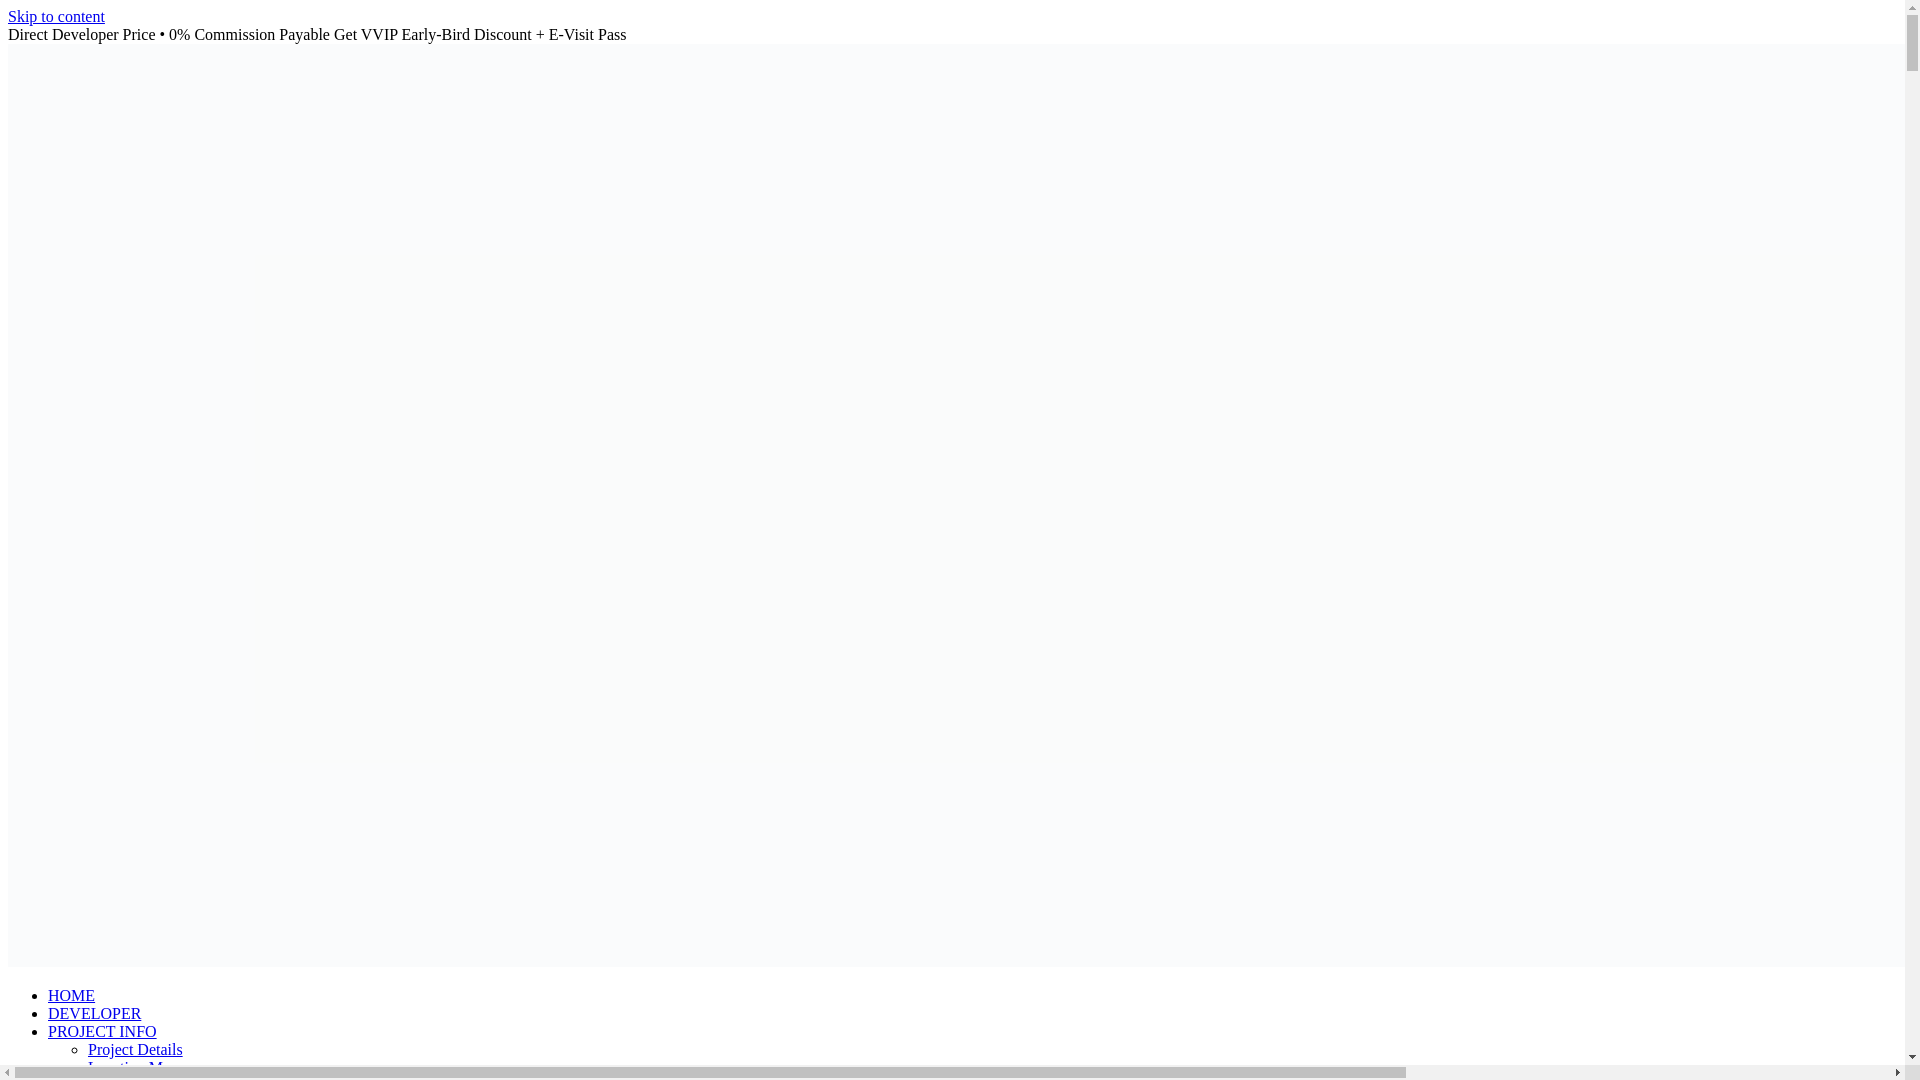  I want to click on Project Details, so click(135, 1050).